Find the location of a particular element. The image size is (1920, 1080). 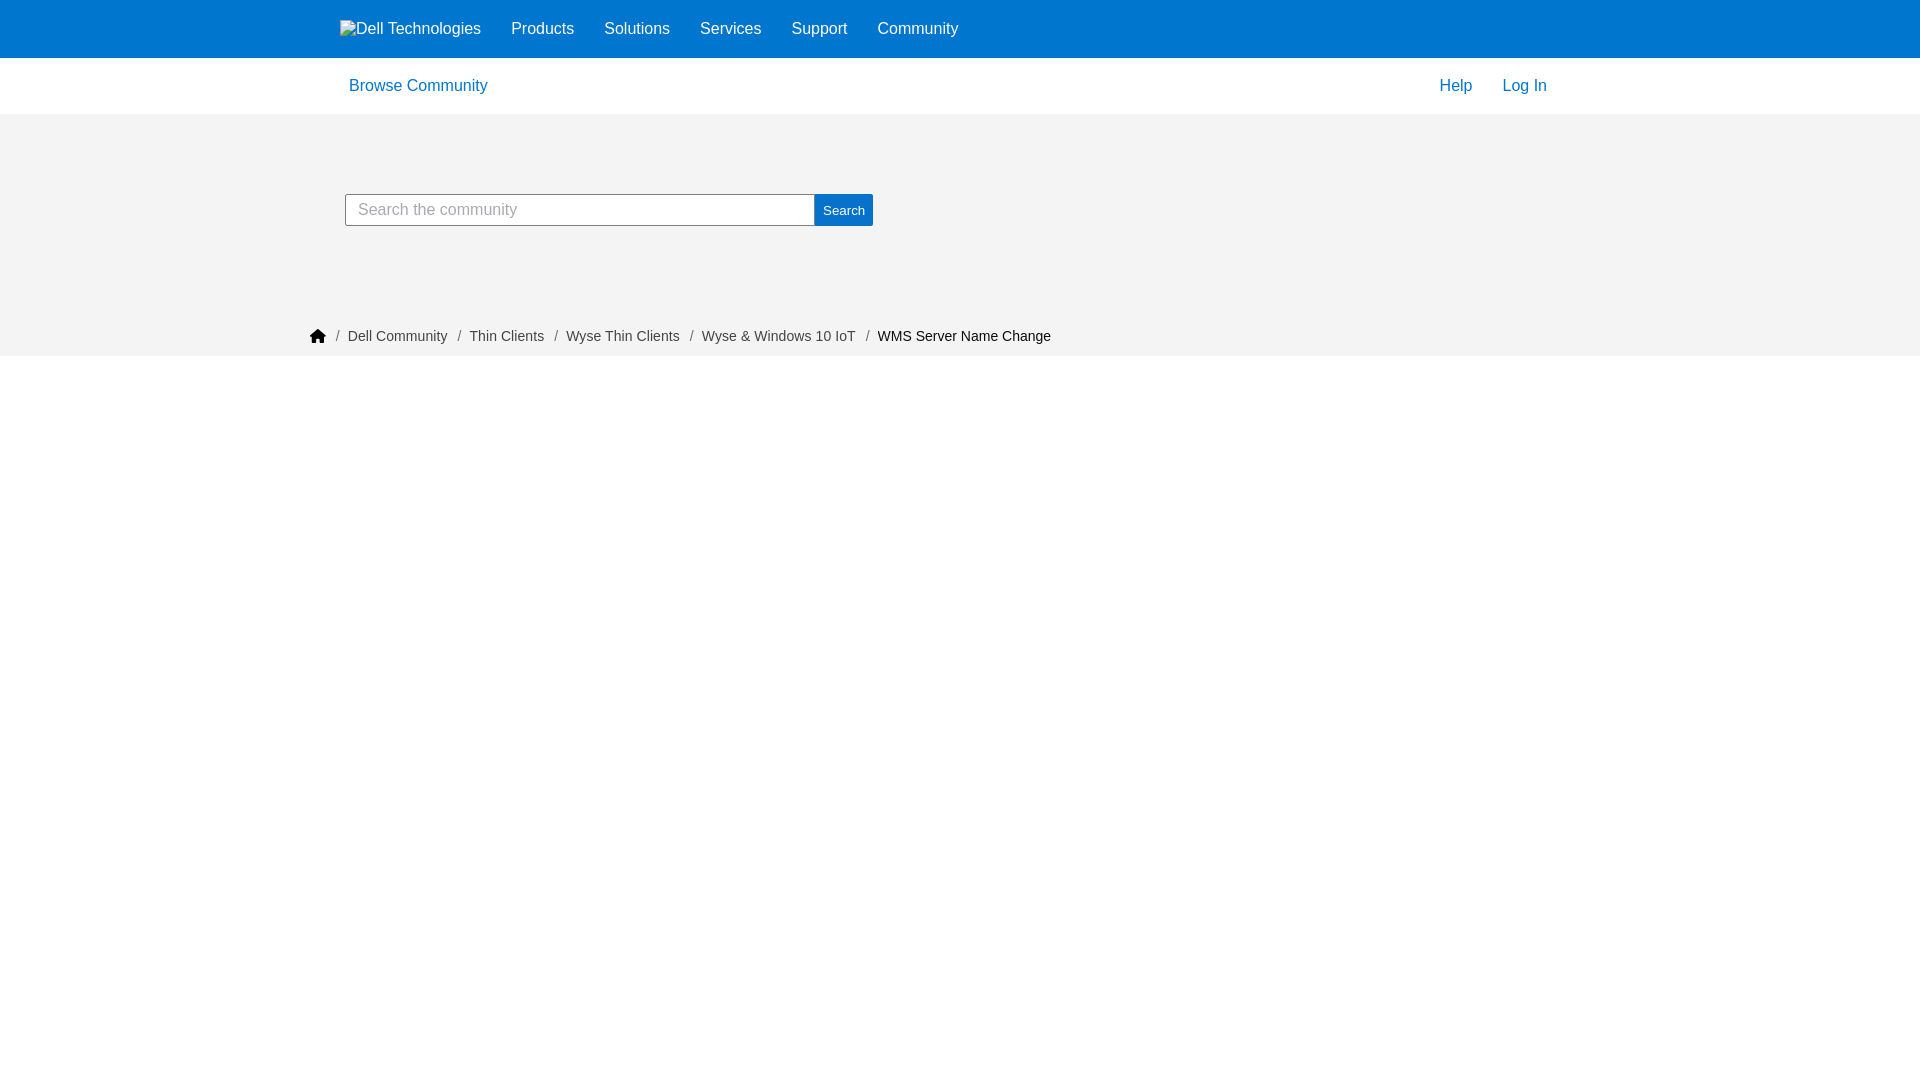

Browse Community is located at coordinates (406, 86).